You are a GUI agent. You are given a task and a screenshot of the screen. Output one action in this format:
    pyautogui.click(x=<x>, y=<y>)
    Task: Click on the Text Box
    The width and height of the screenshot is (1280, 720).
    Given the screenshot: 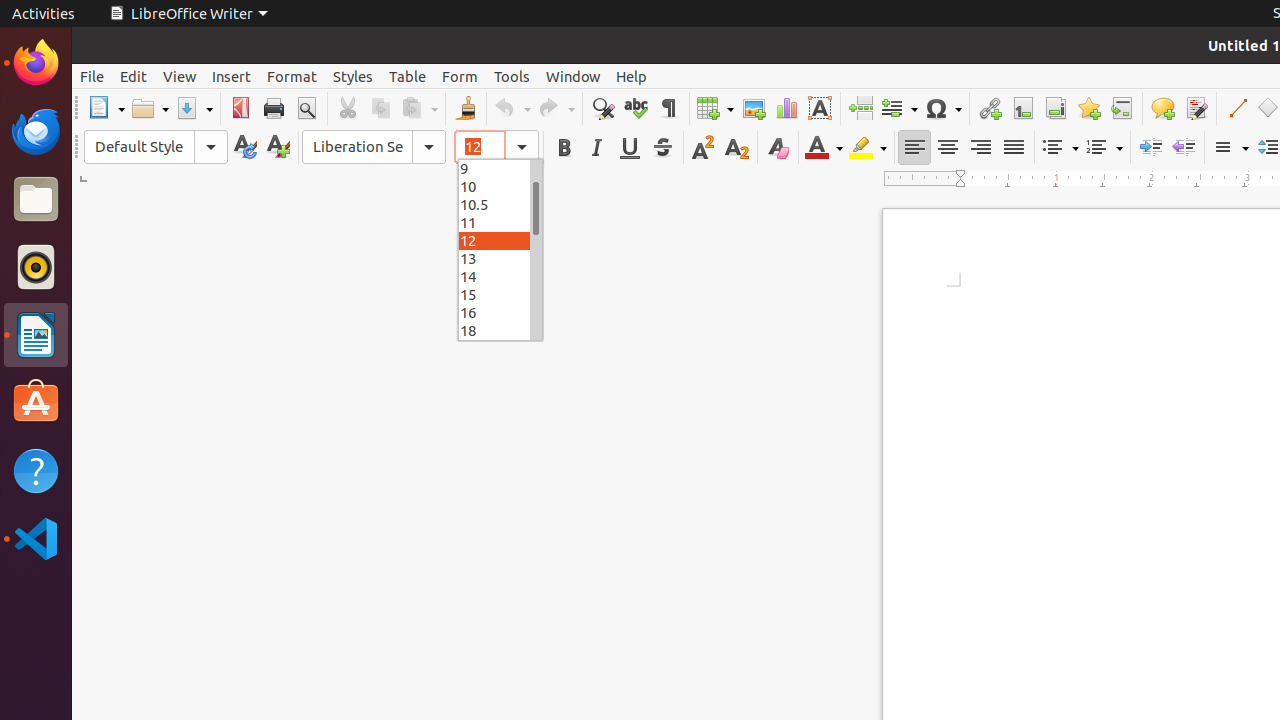 What is the action you would take?
    pyautogui.click(x=820, y=108)
    